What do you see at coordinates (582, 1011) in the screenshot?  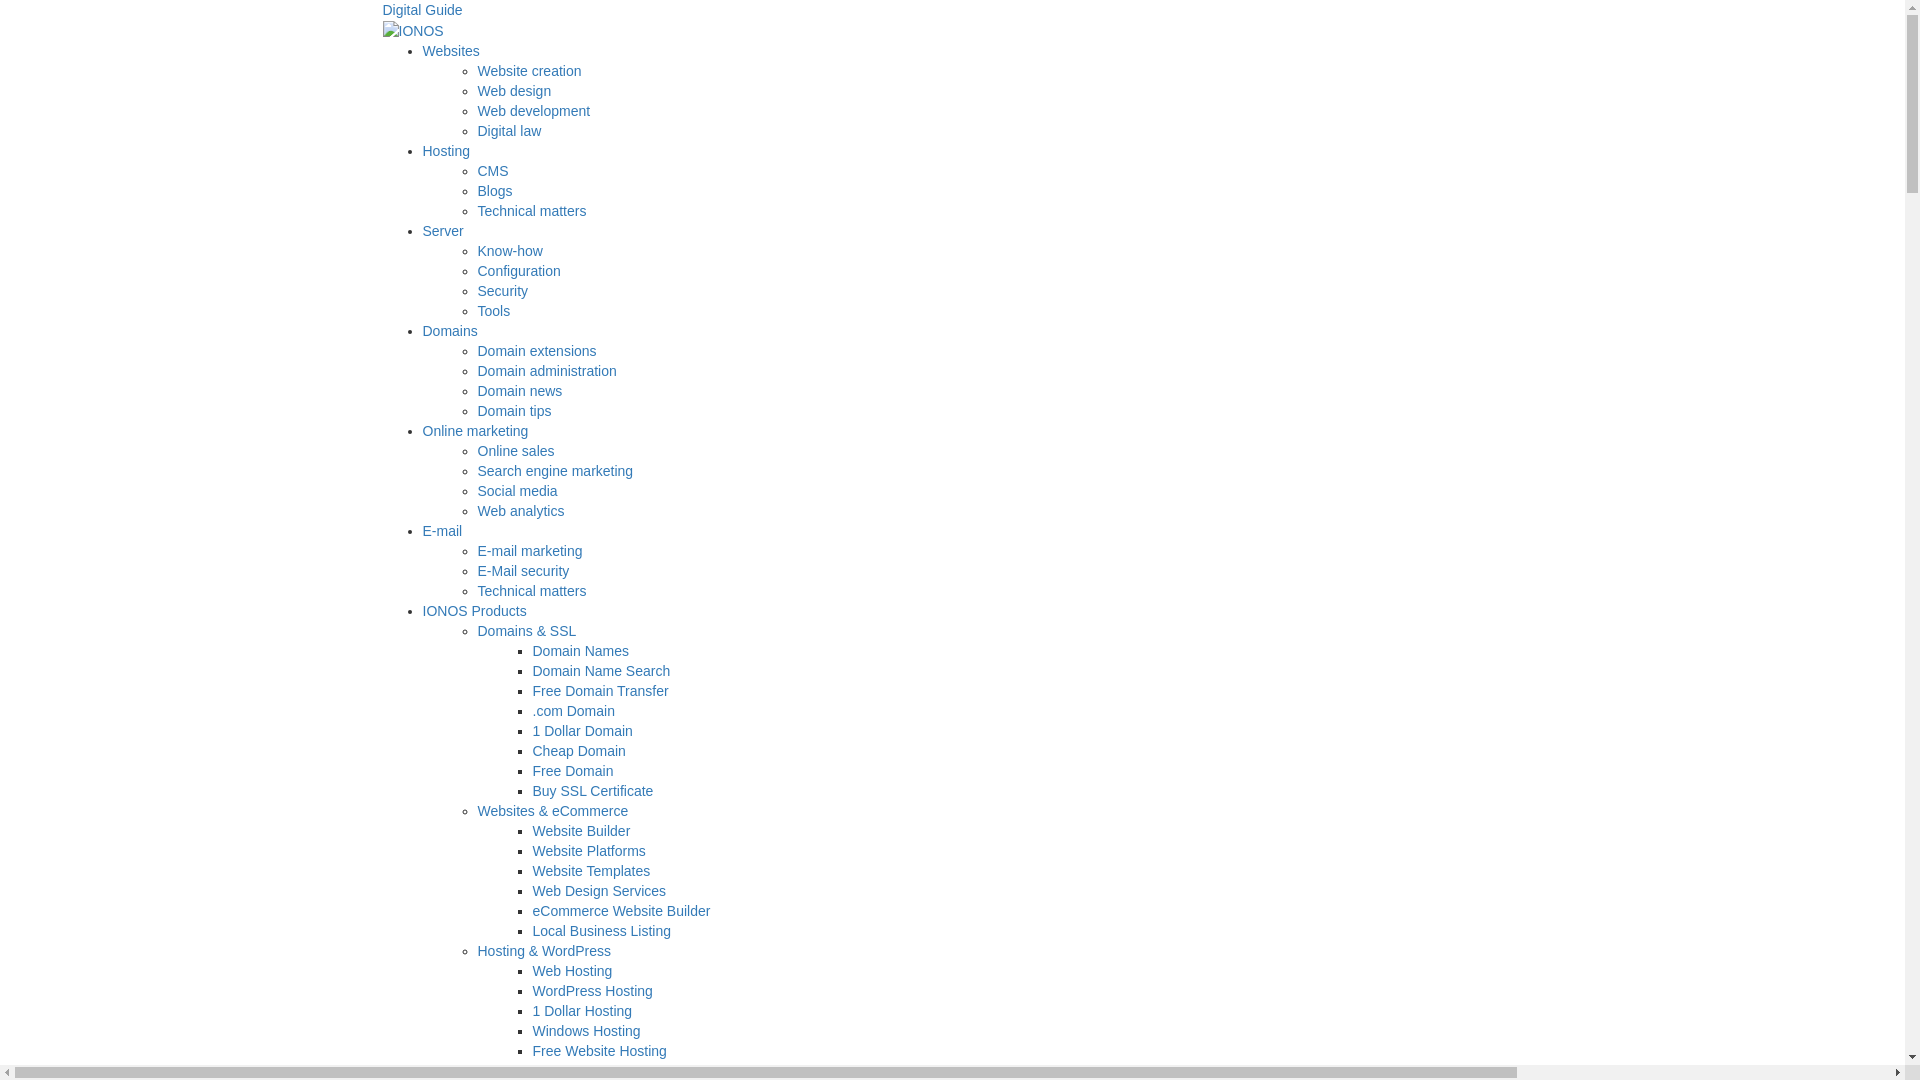 I see `1 Dollar Hosting` at bounding box center [582, 1011].